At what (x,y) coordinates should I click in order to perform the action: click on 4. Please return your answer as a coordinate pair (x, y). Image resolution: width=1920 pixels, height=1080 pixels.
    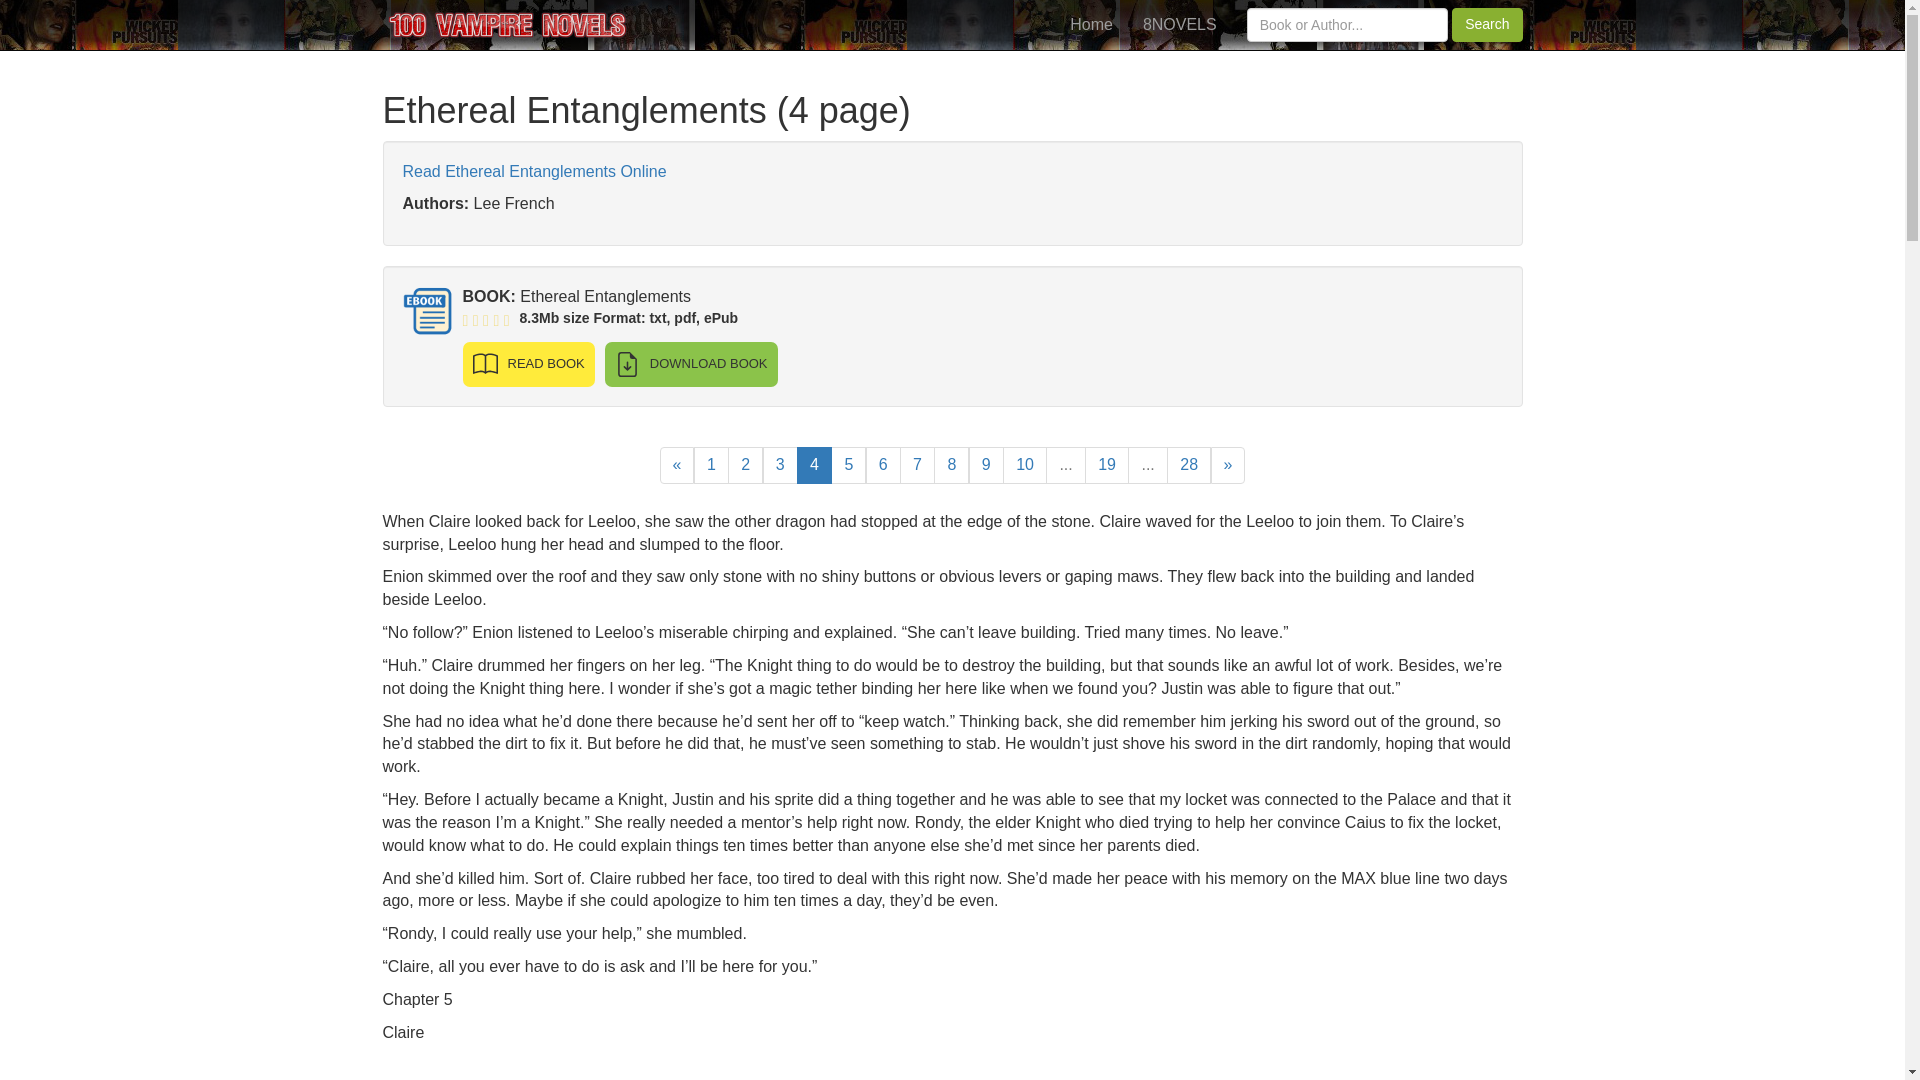
    Looking at the image, I should click on (814, 465).